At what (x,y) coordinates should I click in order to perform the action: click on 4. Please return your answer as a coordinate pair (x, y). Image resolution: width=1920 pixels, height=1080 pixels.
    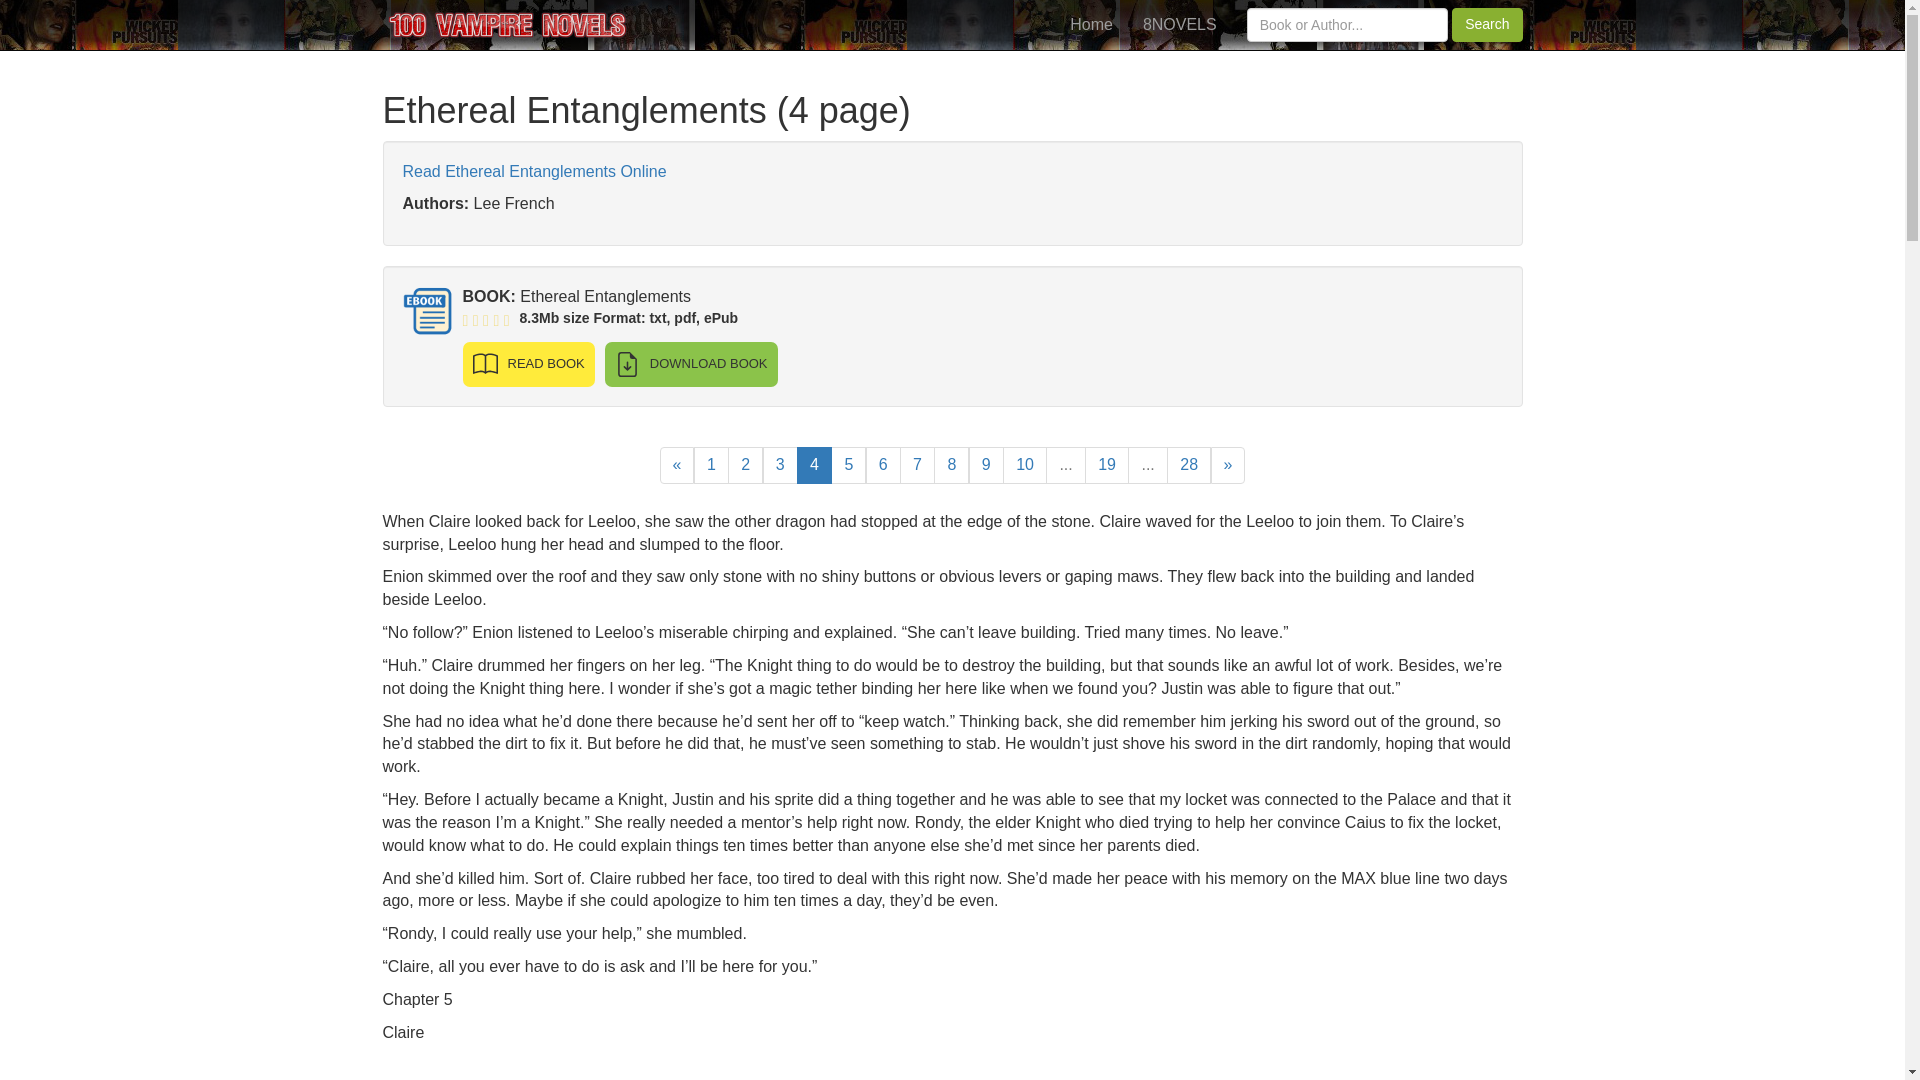
    Looking at the image, I should click on (814, 465).